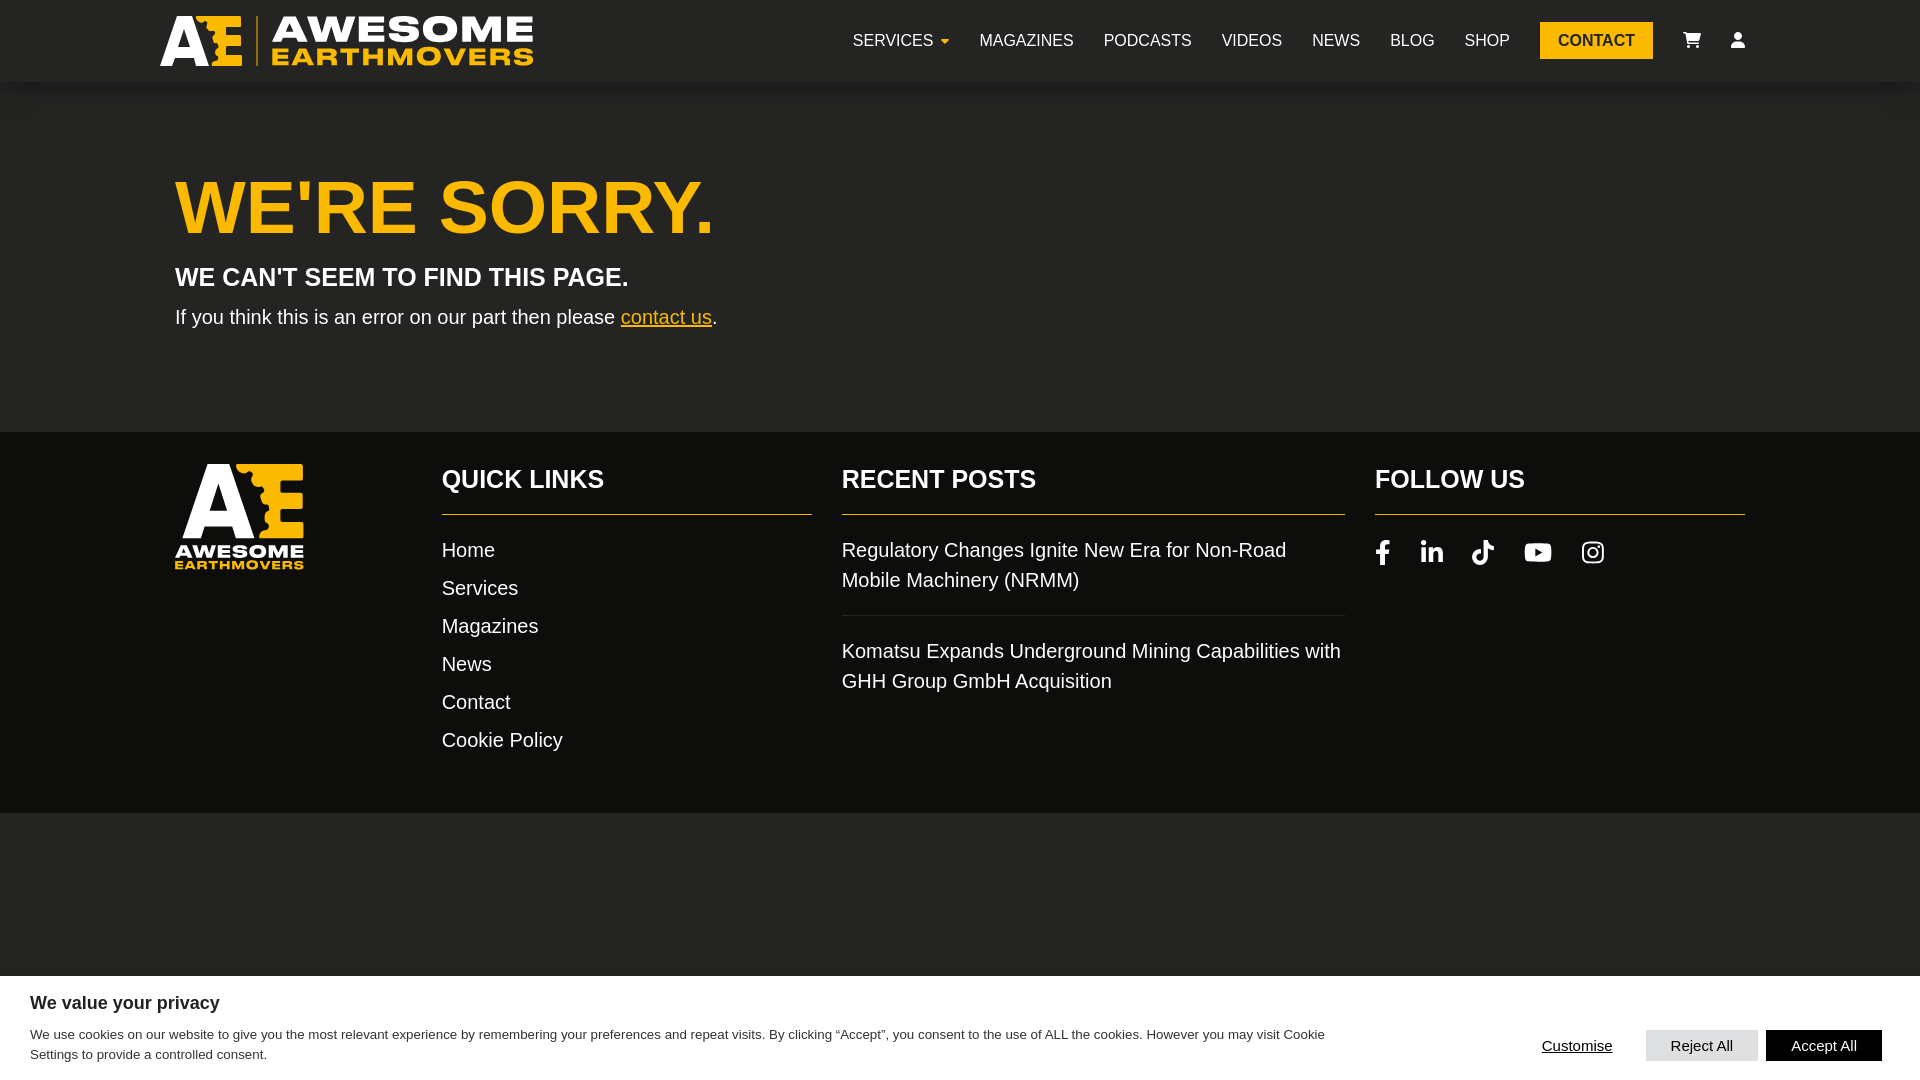 The width and height of the screenshot is (1920, 1080). I want to click on CONTACT, so click(1596, 40).